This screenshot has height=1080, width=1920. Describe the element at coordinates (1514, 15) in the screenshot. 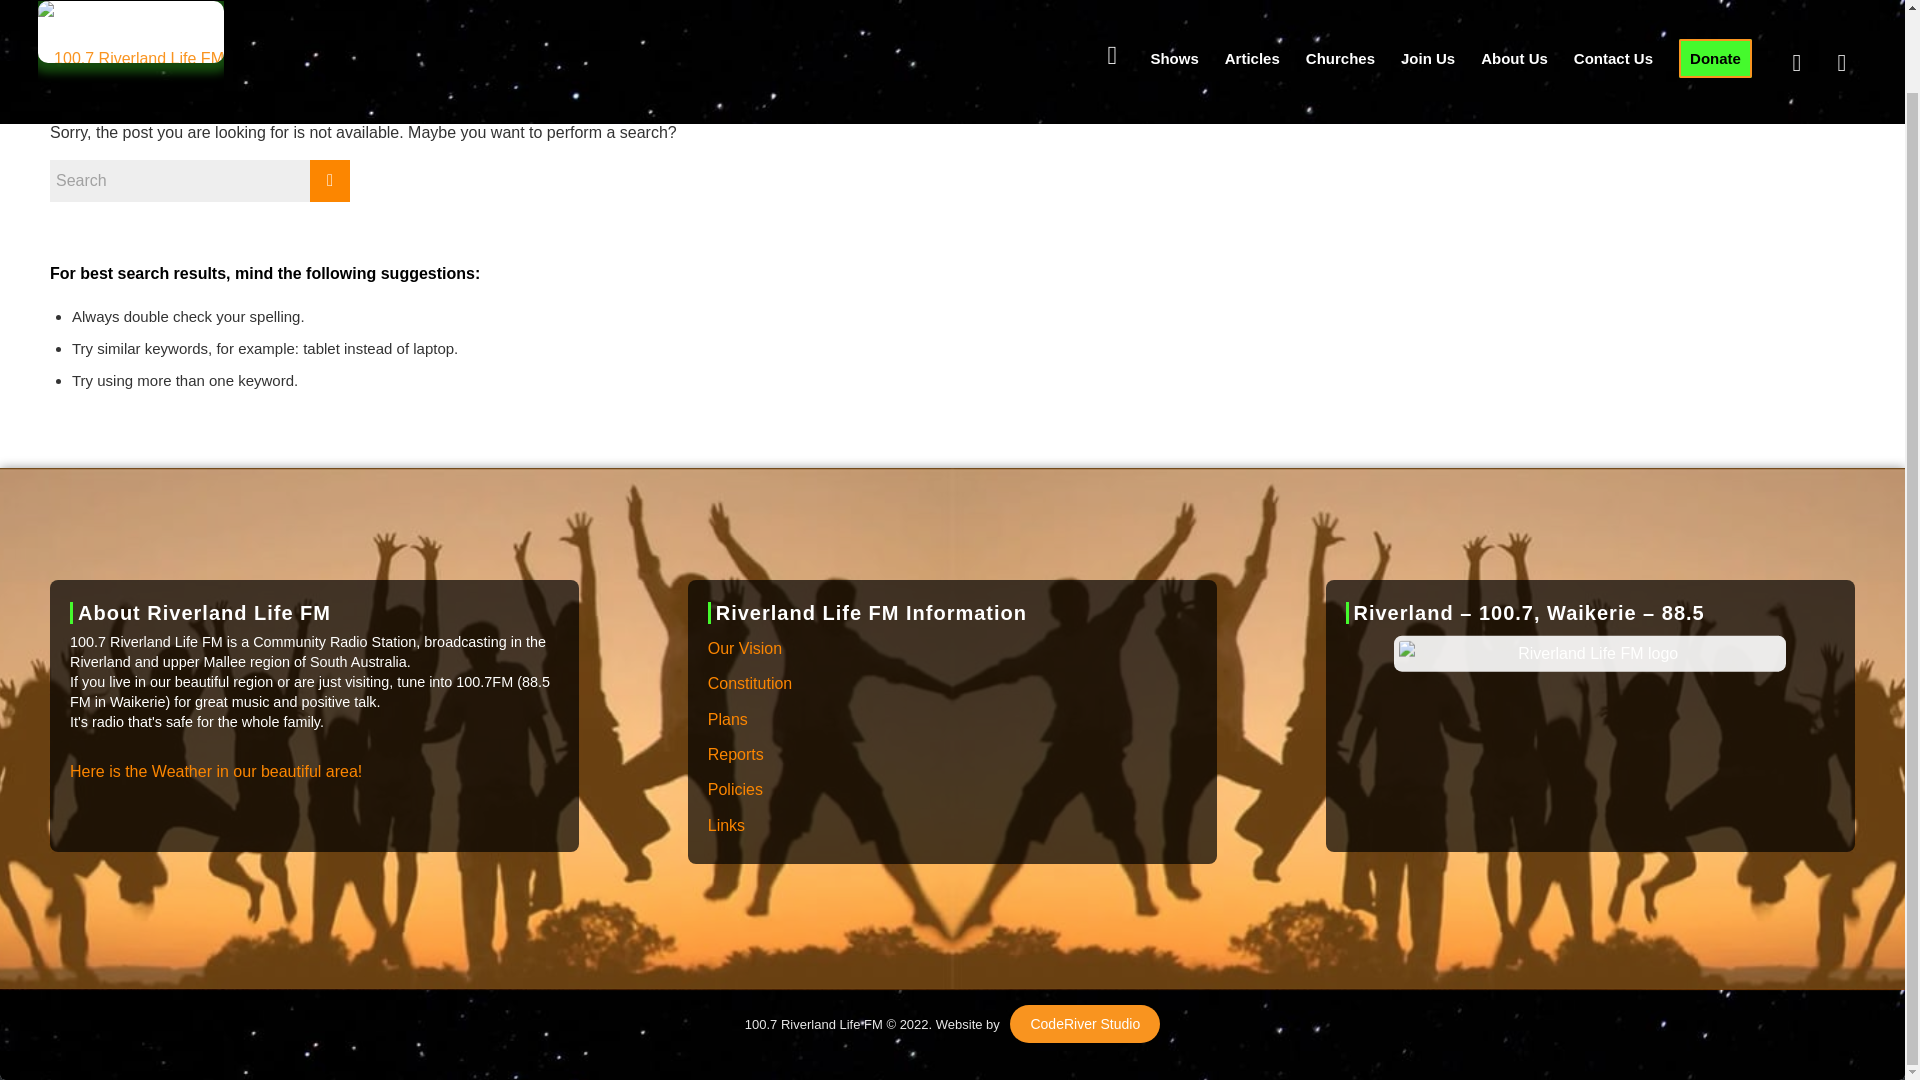

I see `About Us` at that location.